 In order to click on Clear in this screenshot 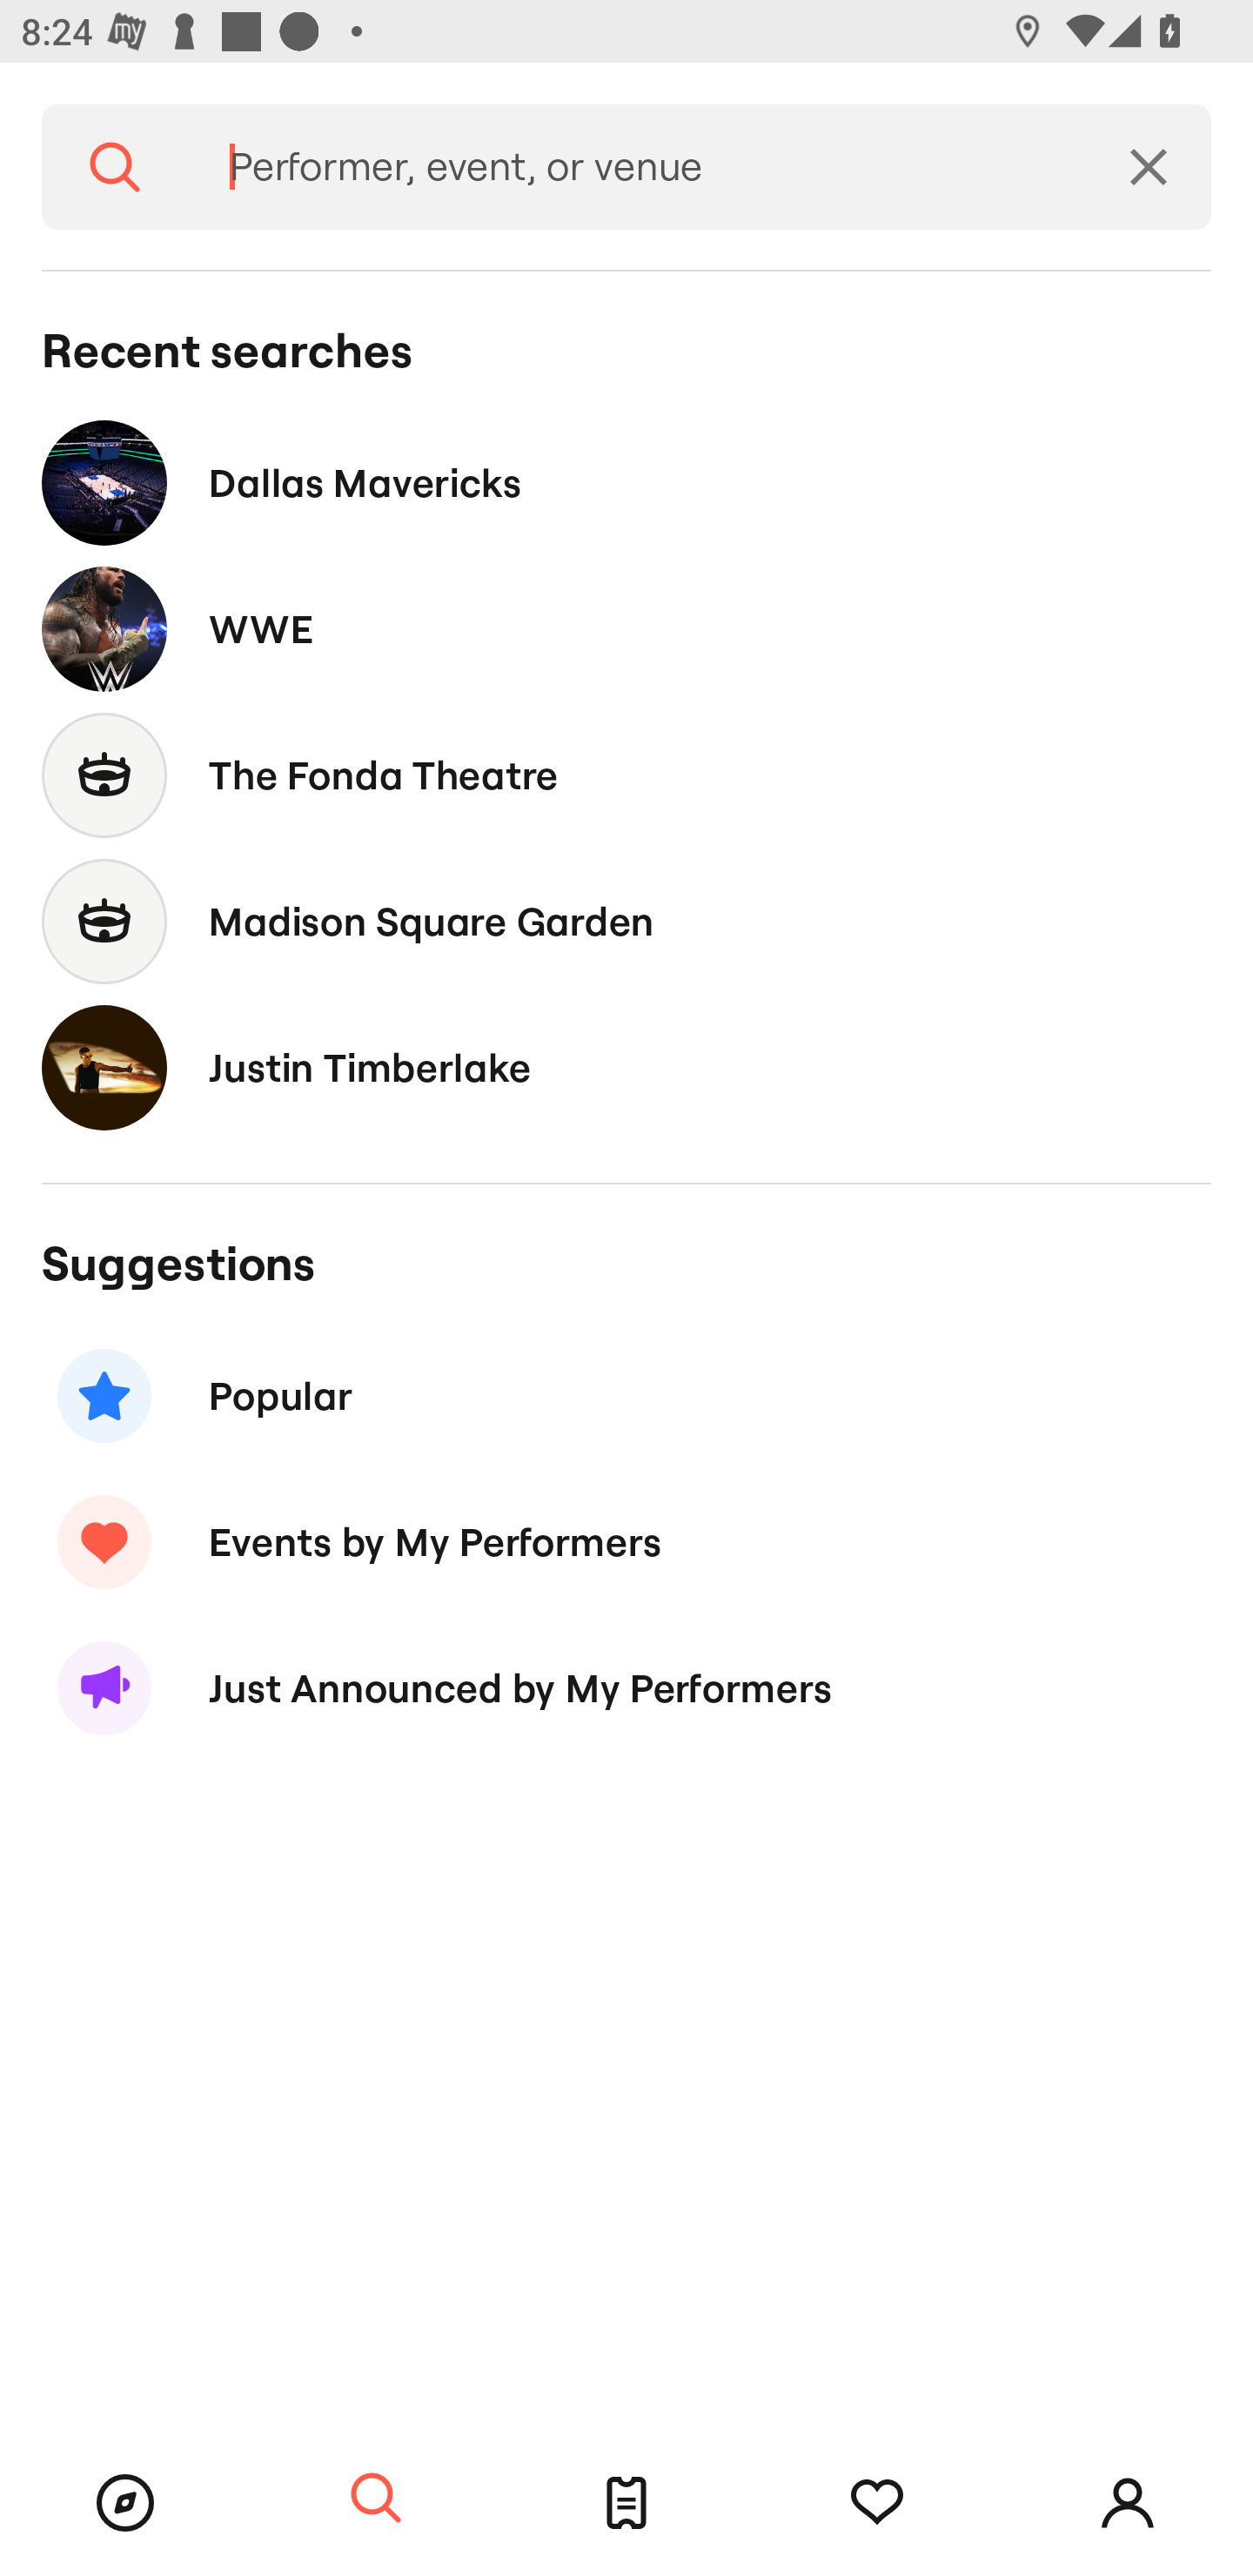, I will do `click(1149, 167)`.